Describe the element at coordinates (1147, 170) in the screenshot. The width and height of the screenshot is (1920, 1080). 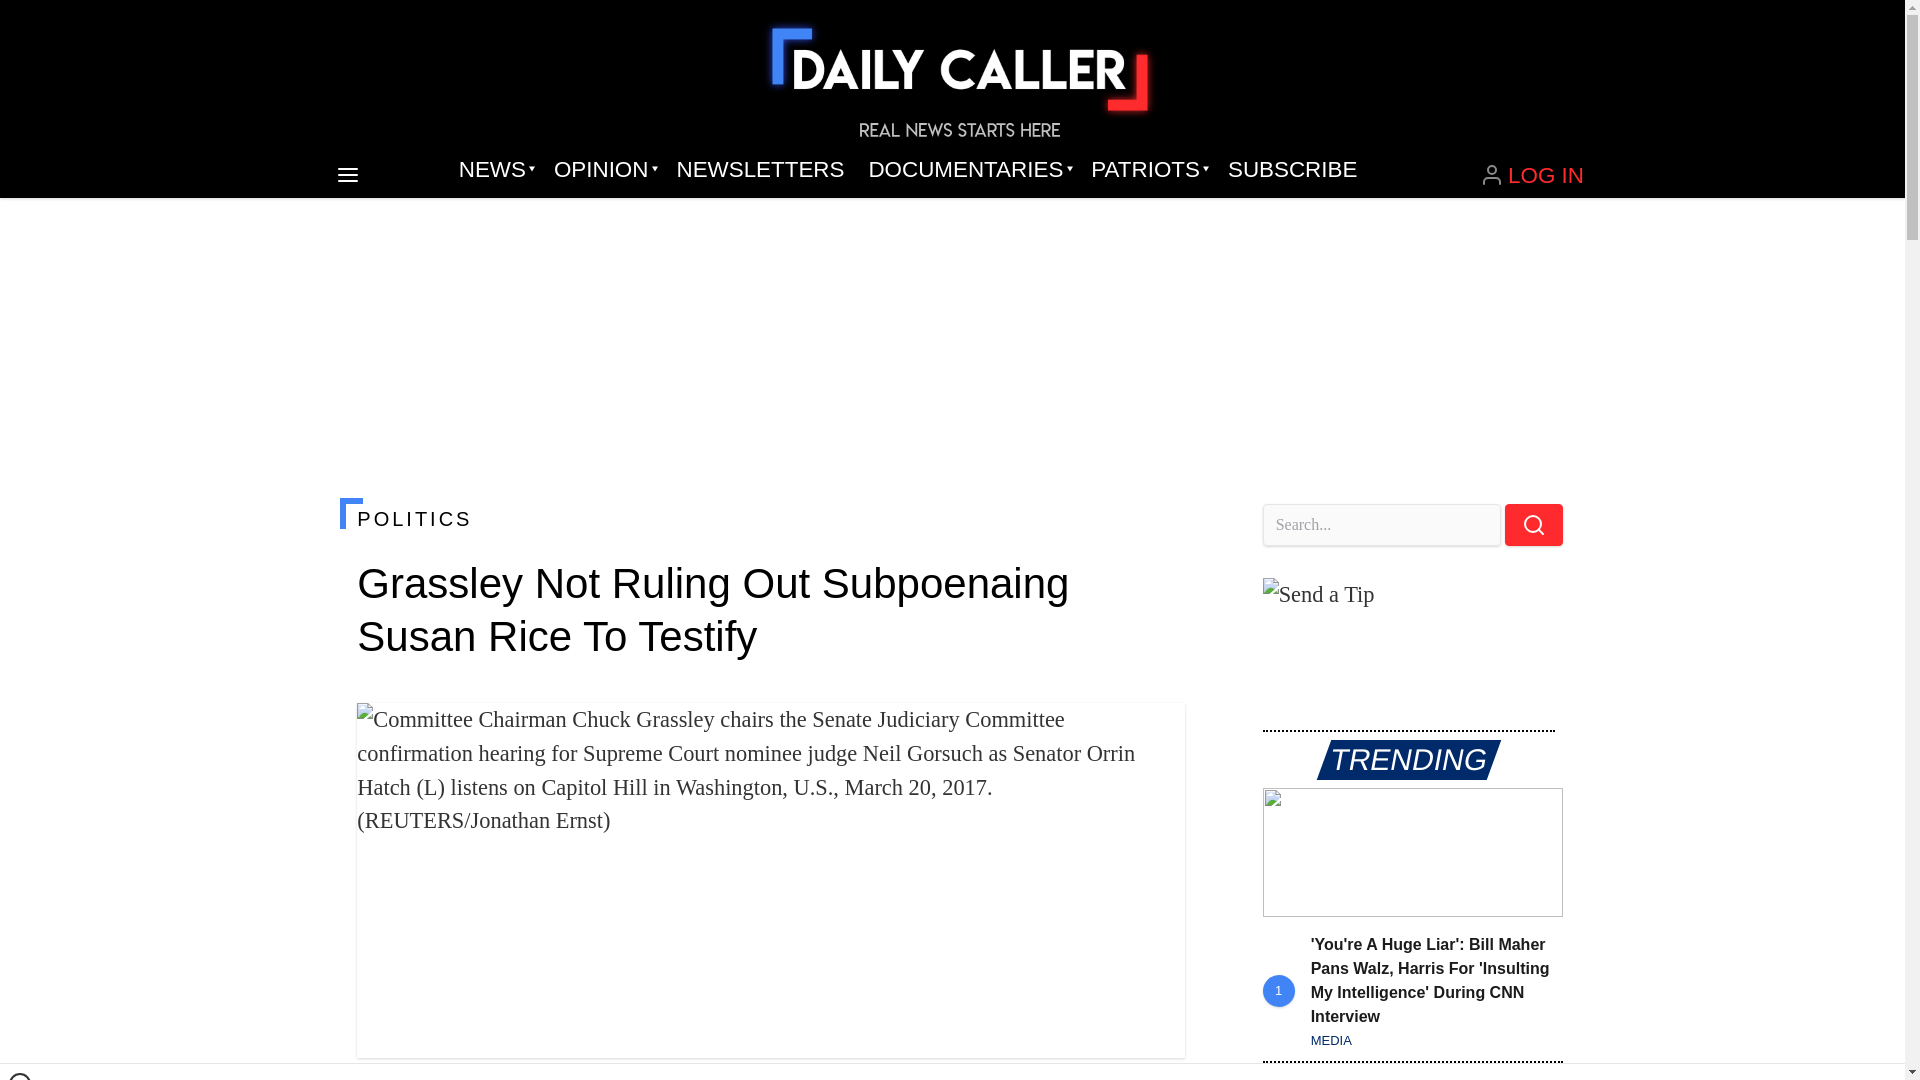
I see `PATRIOTS` at that location.